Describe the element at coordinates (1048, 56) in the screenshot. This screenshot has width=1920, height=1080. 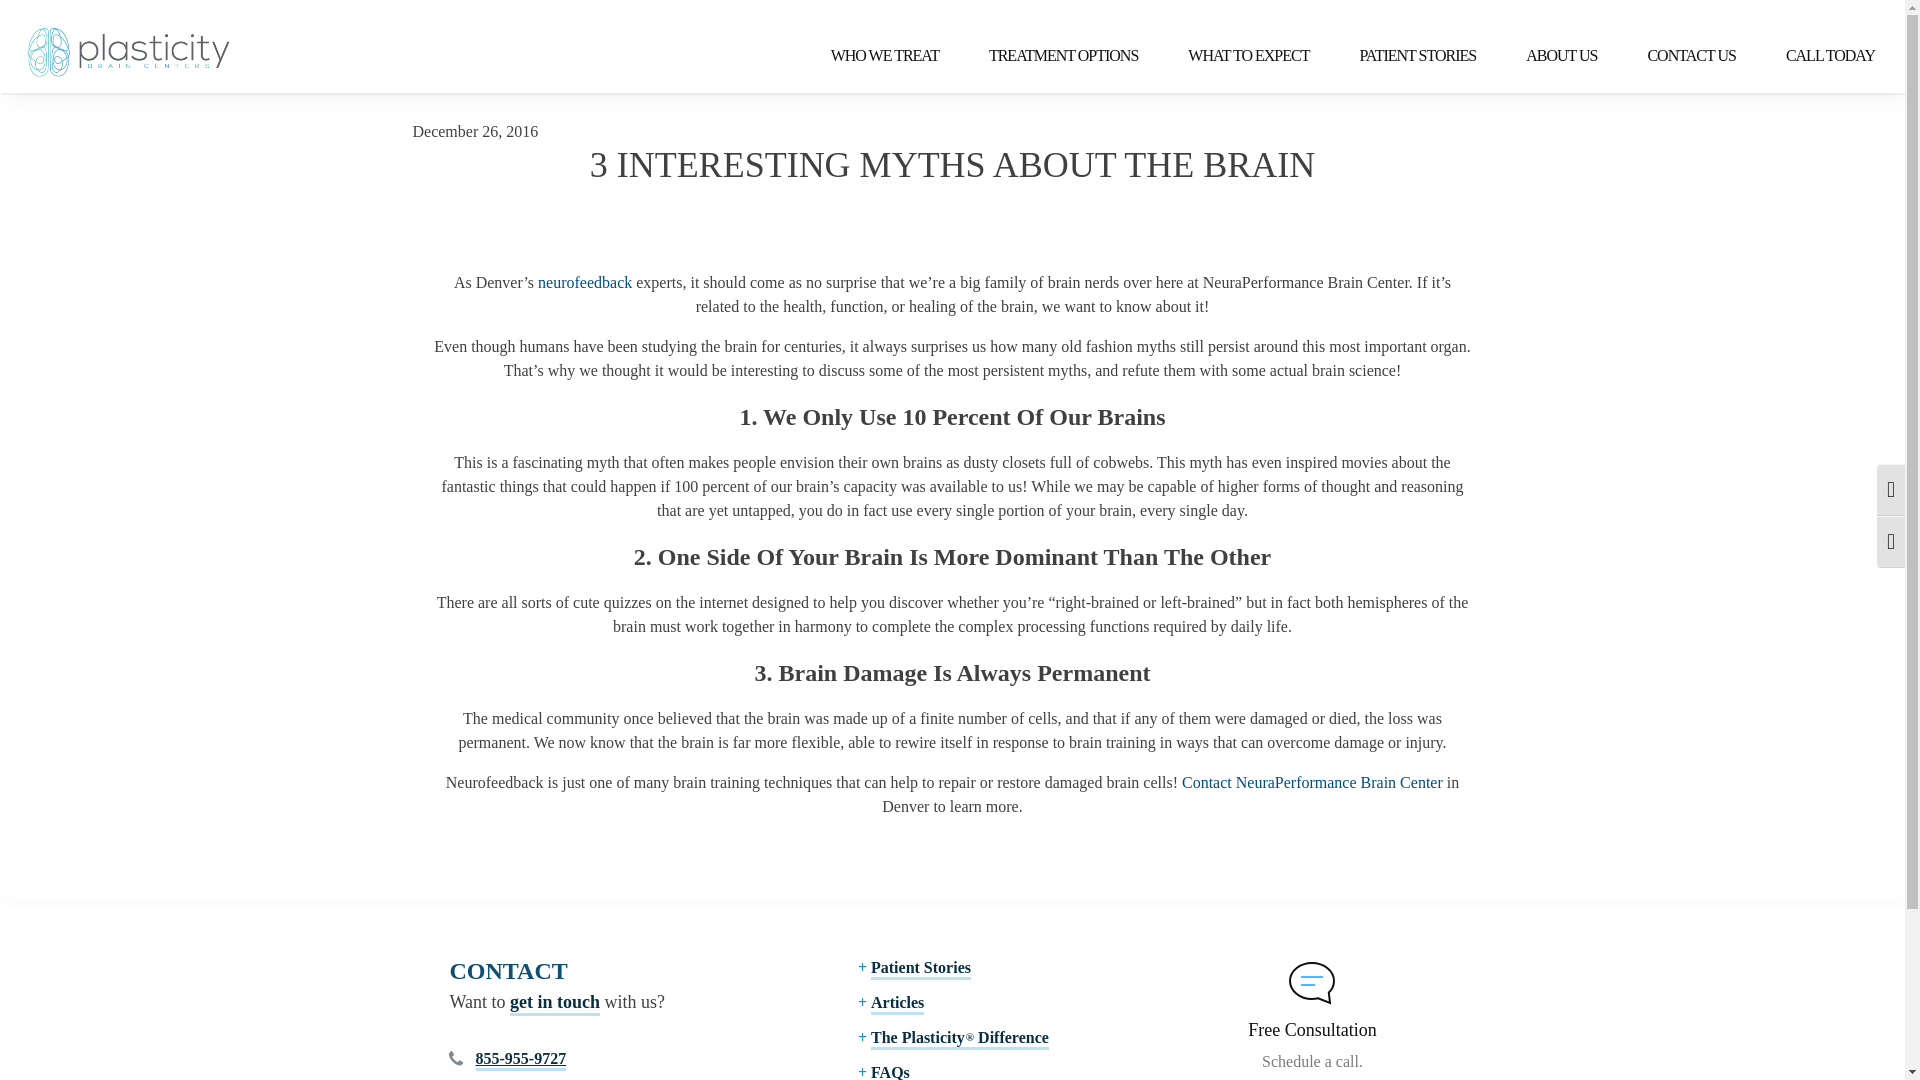
I see `TREATMENT OPTIONS` at that location.